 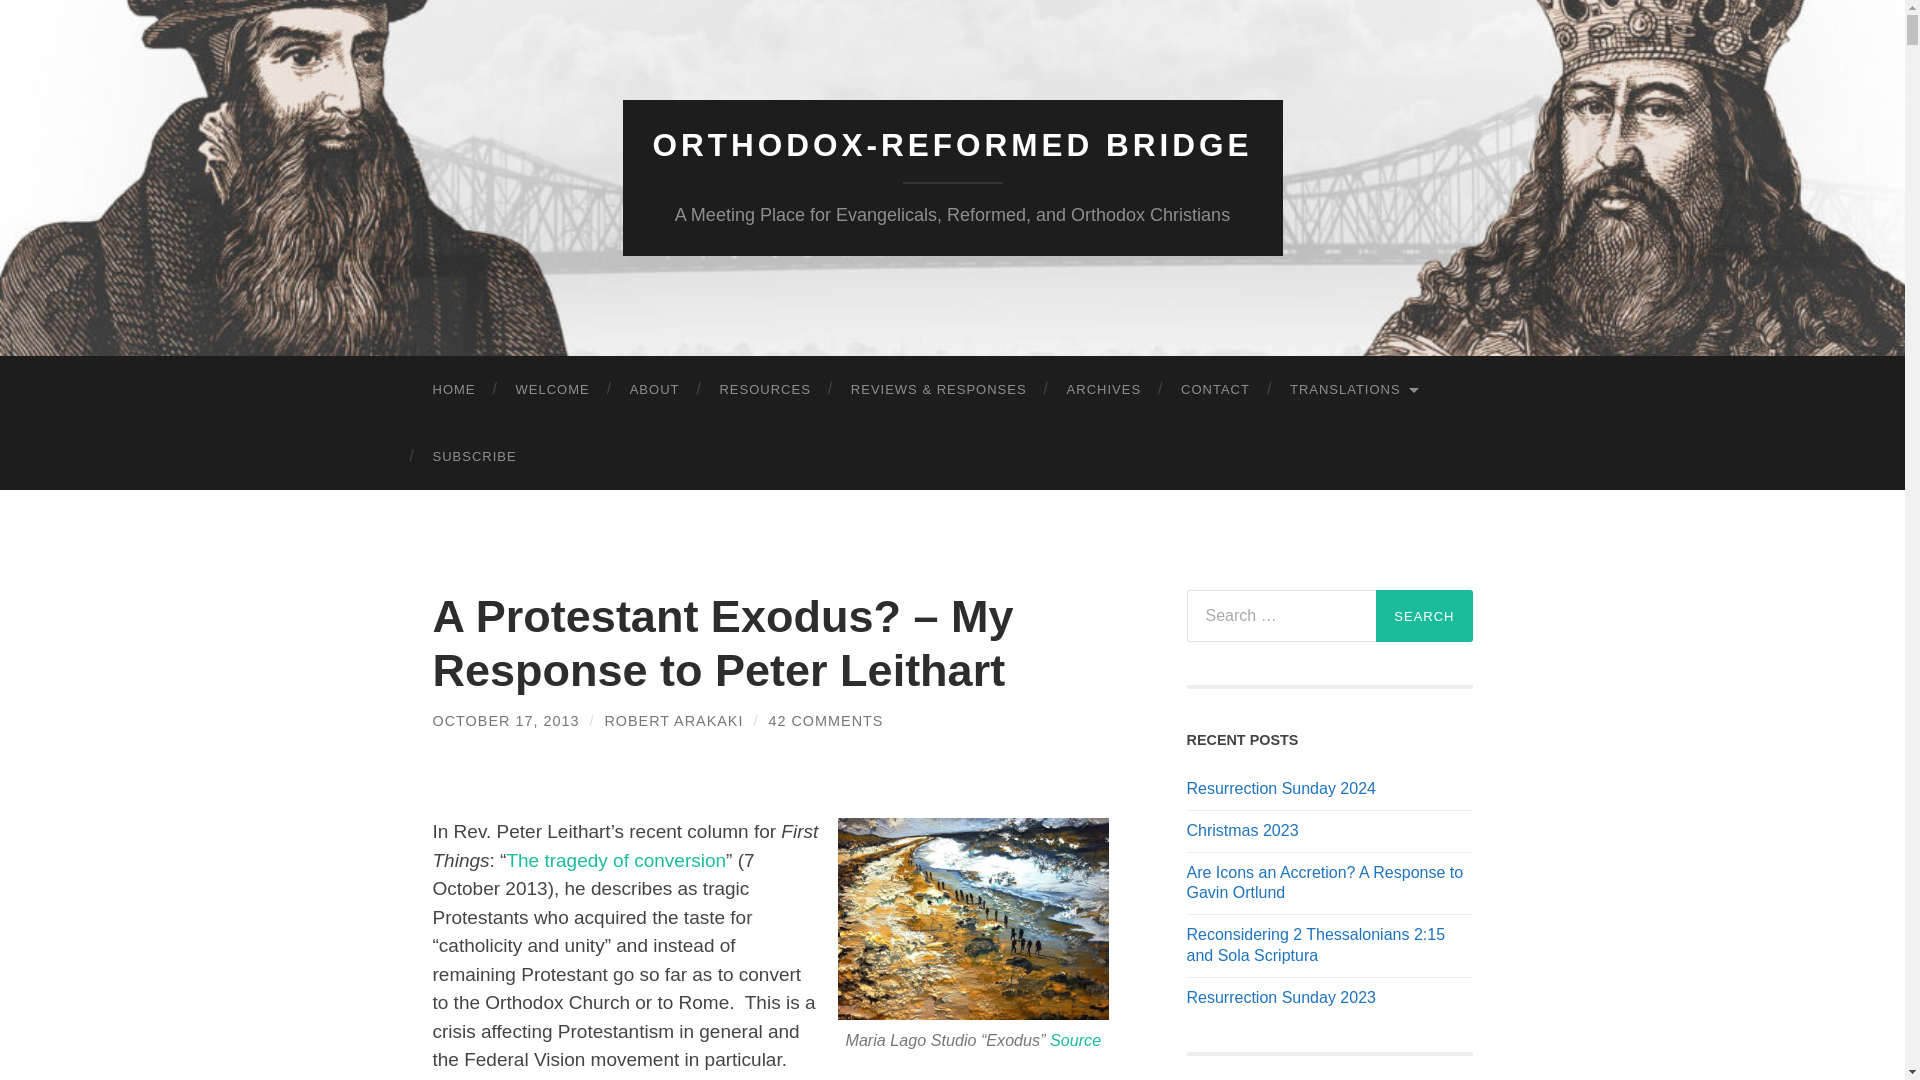 What do you see at coordinates (674, 720) in the screenshot?
I see `Posts by Robert Arakaki` at bounding box center [674, 720].